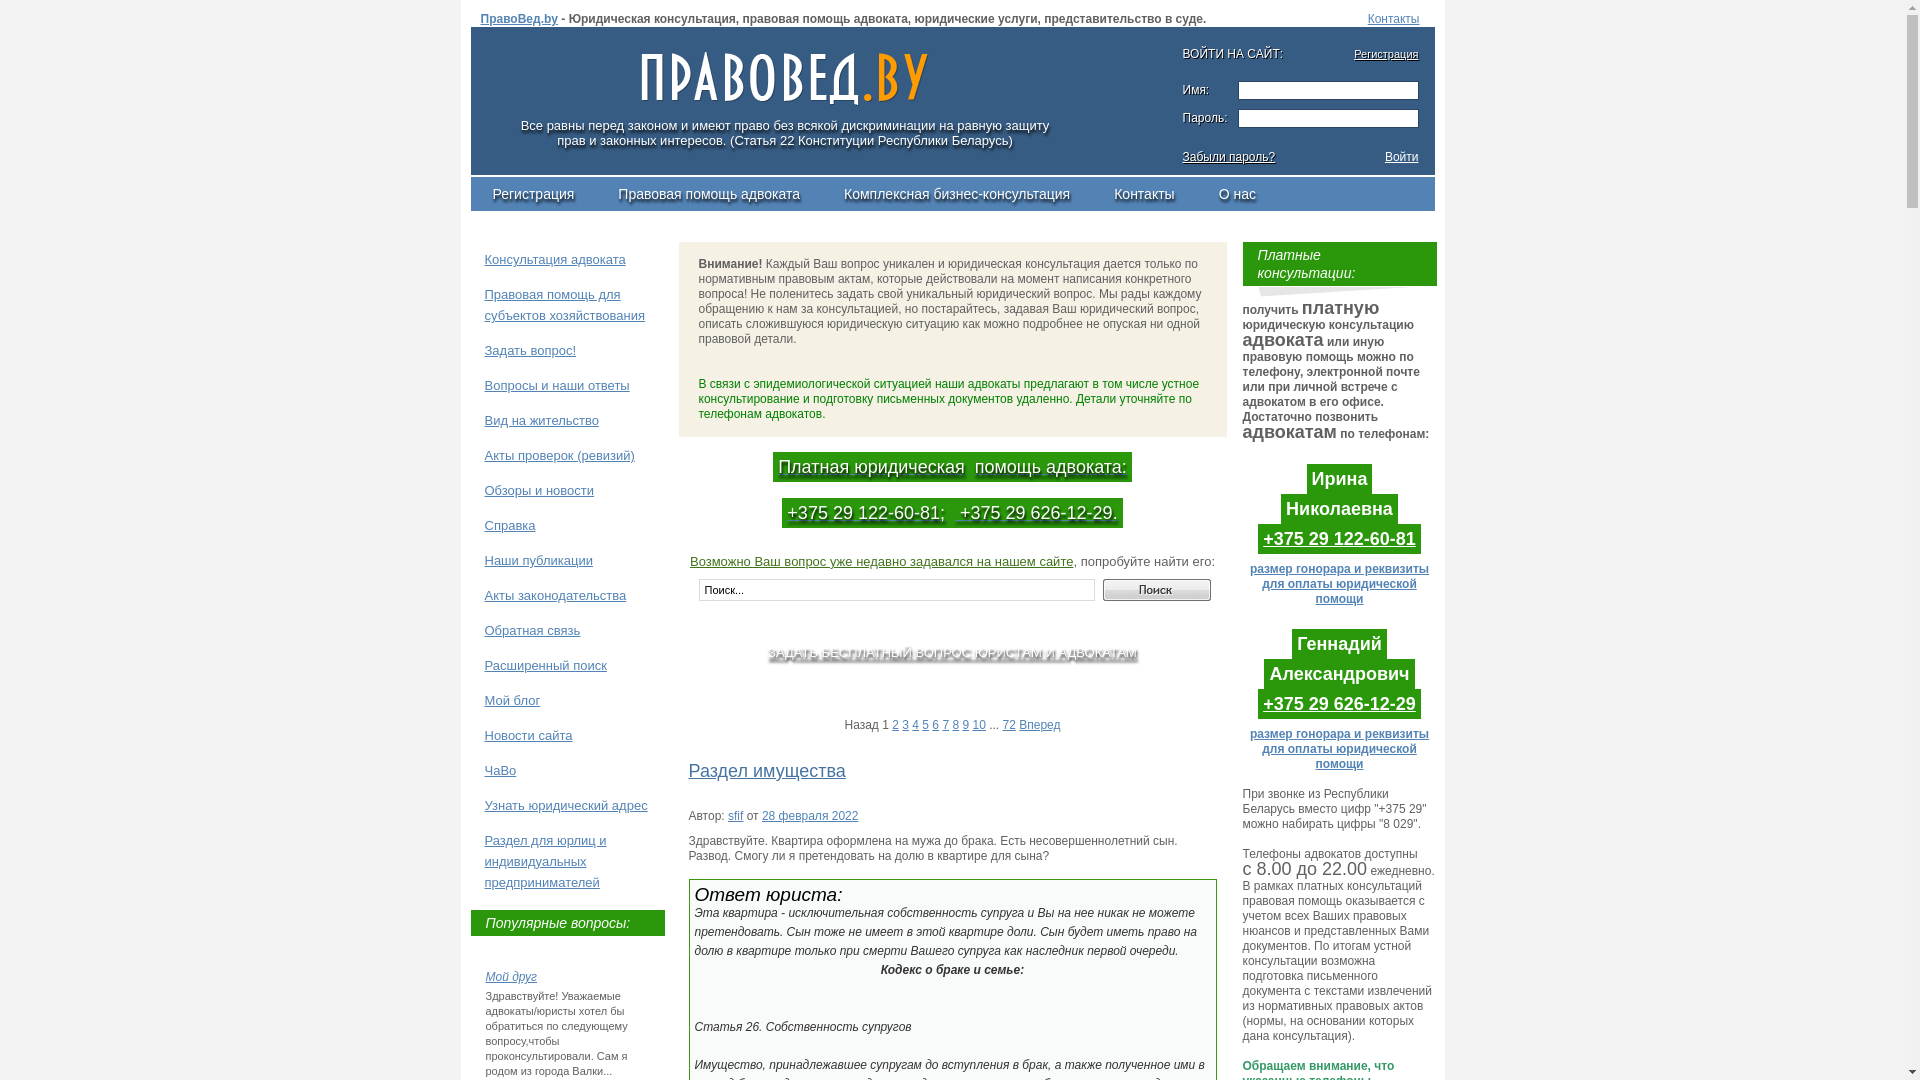 The height and width of the screenshot is (1080, 1920). What do you see at coordinates (946, 725) in the screenshot?
I see `7` at bounding box center [946, 725].